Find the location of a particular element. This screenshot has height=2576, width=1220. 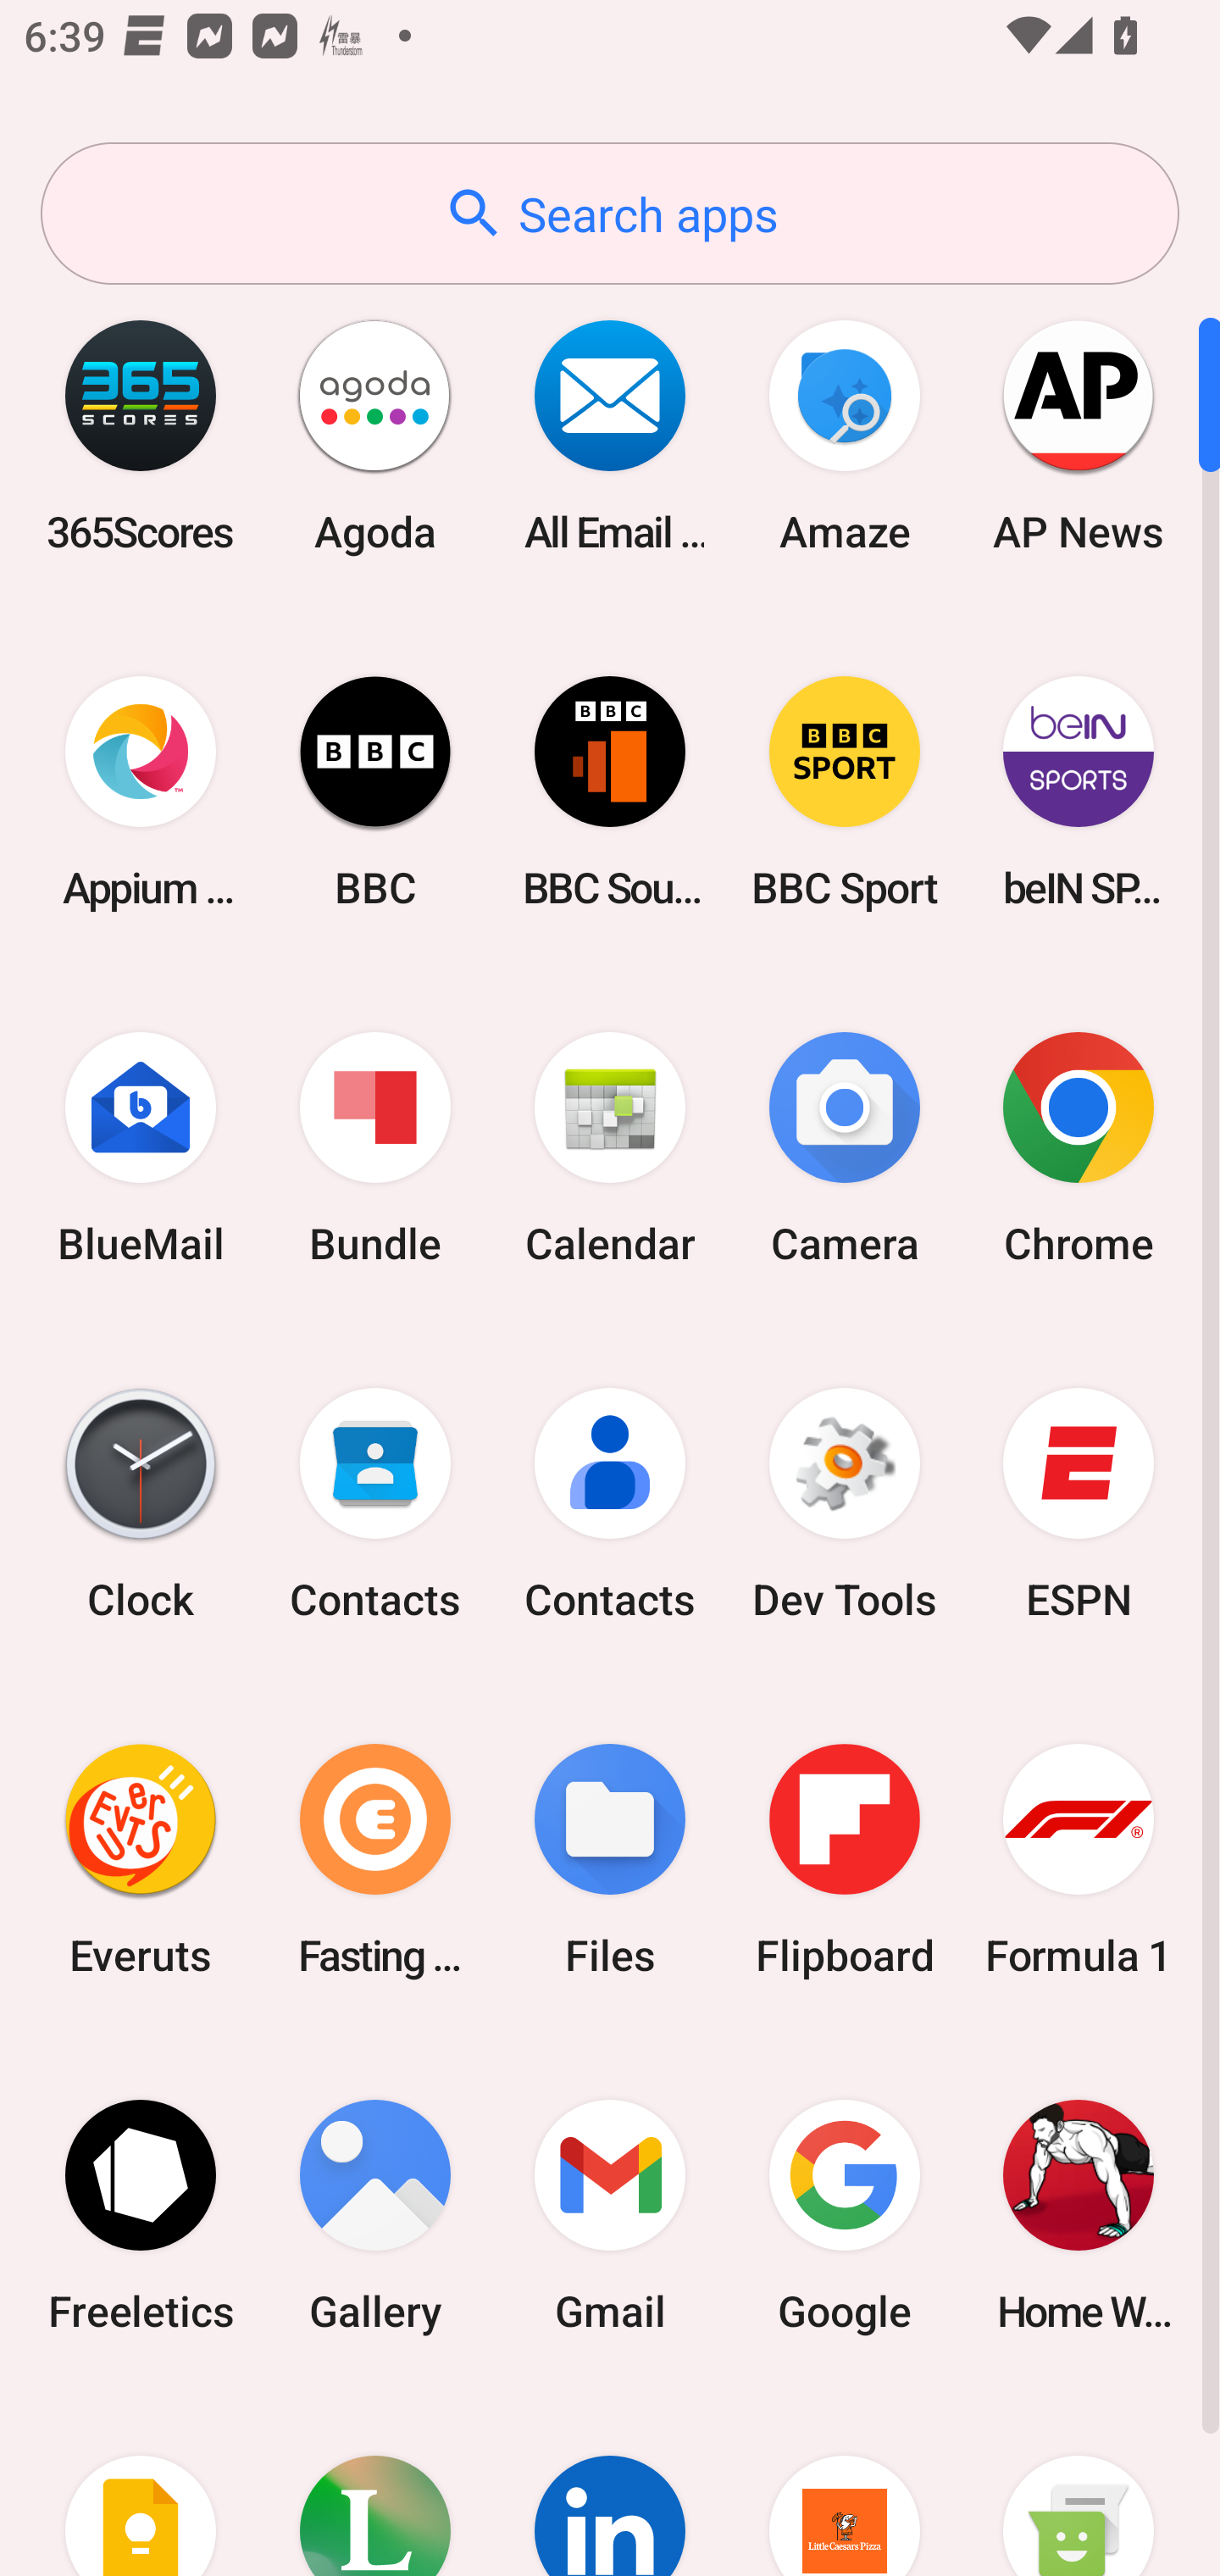

Formula 1 is located at coordinates (1079, 1859).